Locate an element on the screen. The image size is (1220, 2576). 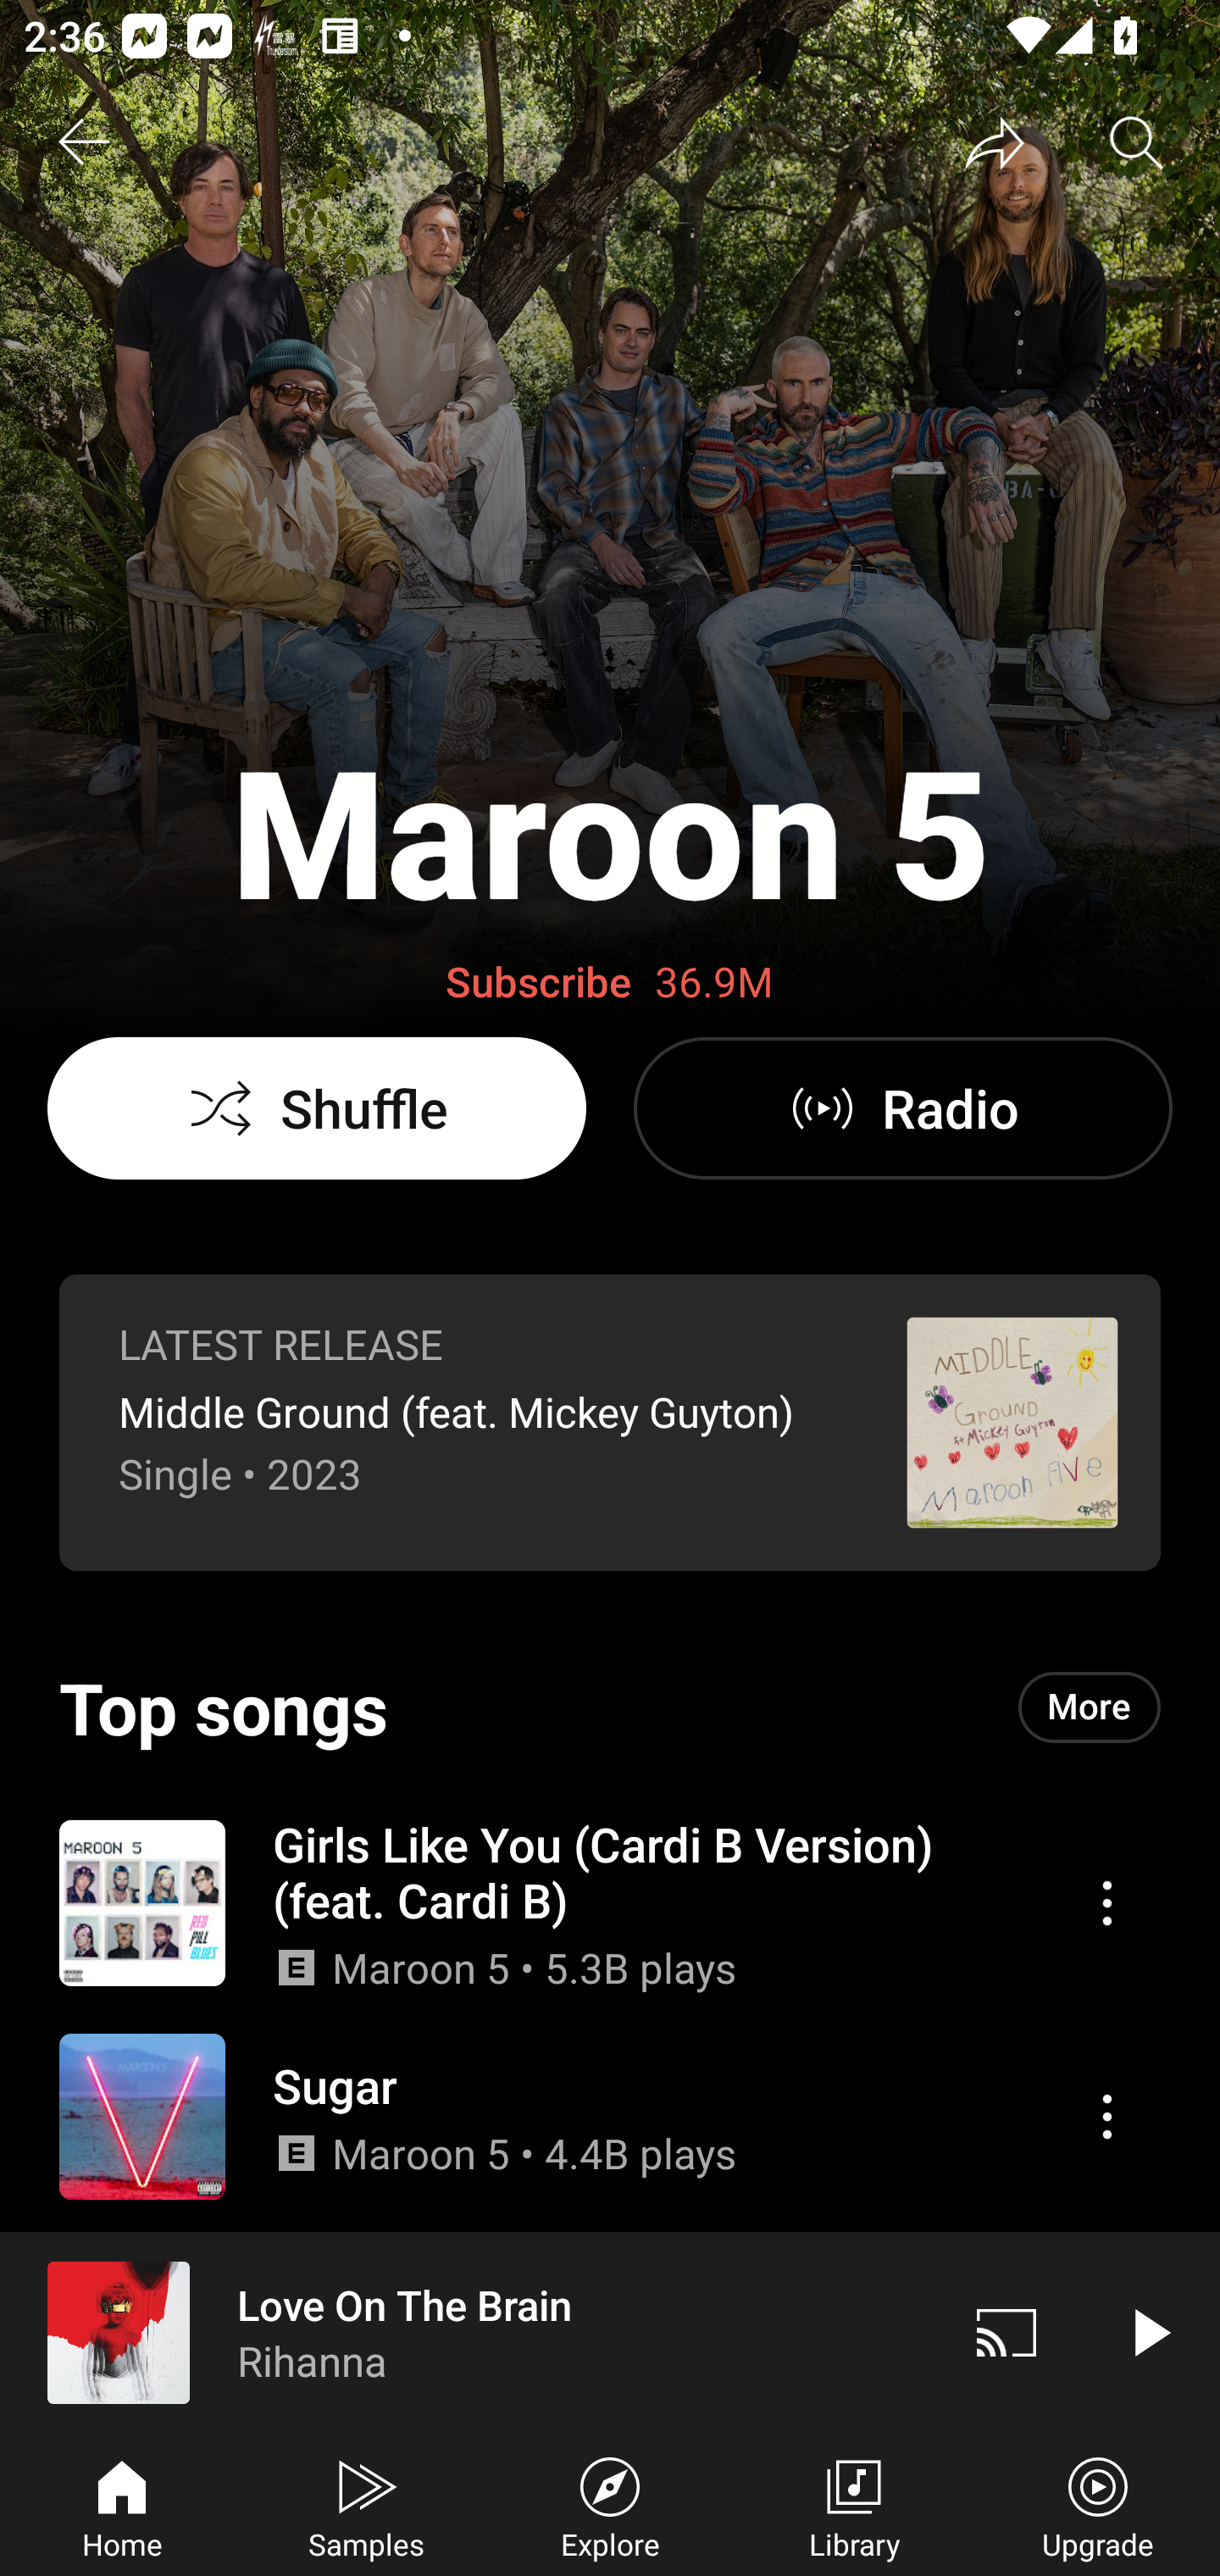
Search is located at coordinates (1137, 142).